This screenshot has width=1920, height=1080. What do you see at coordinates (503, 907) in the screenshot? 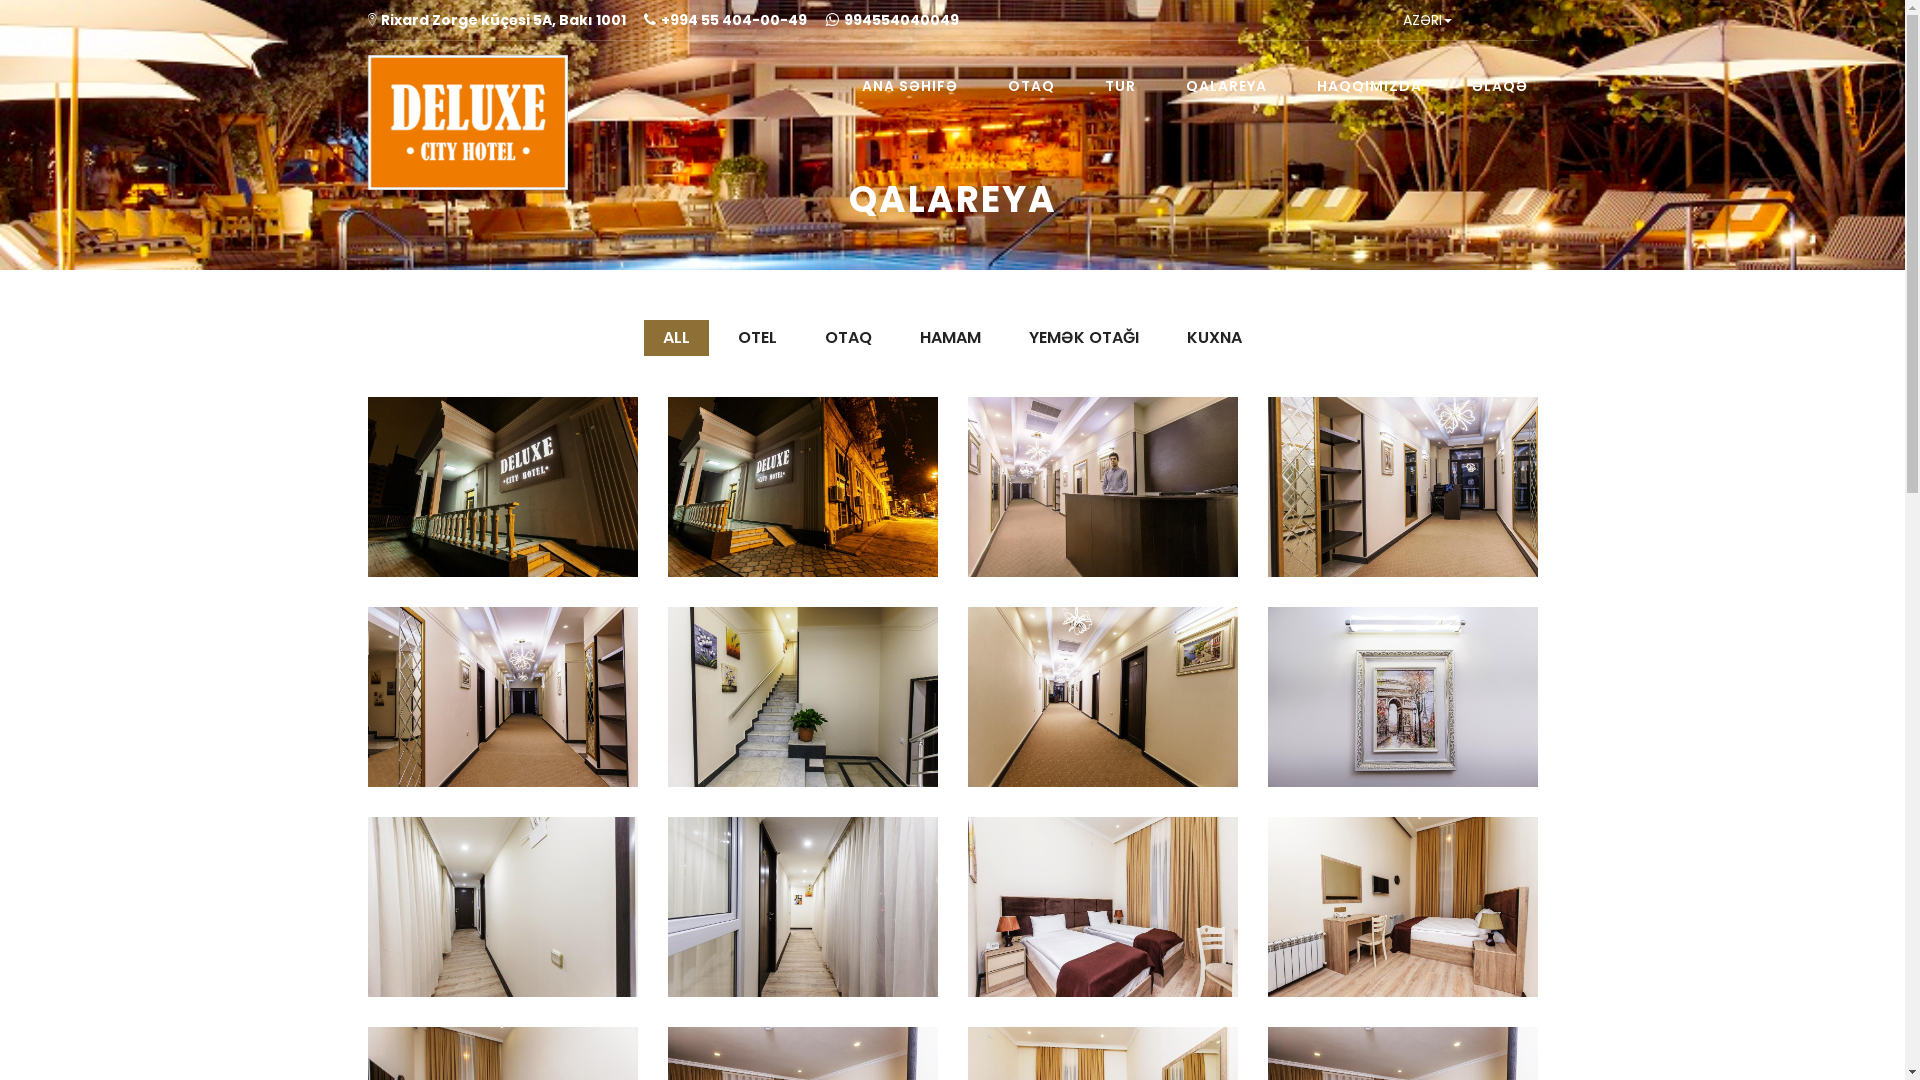
I see `Otel` at bounding box center [503, 907].